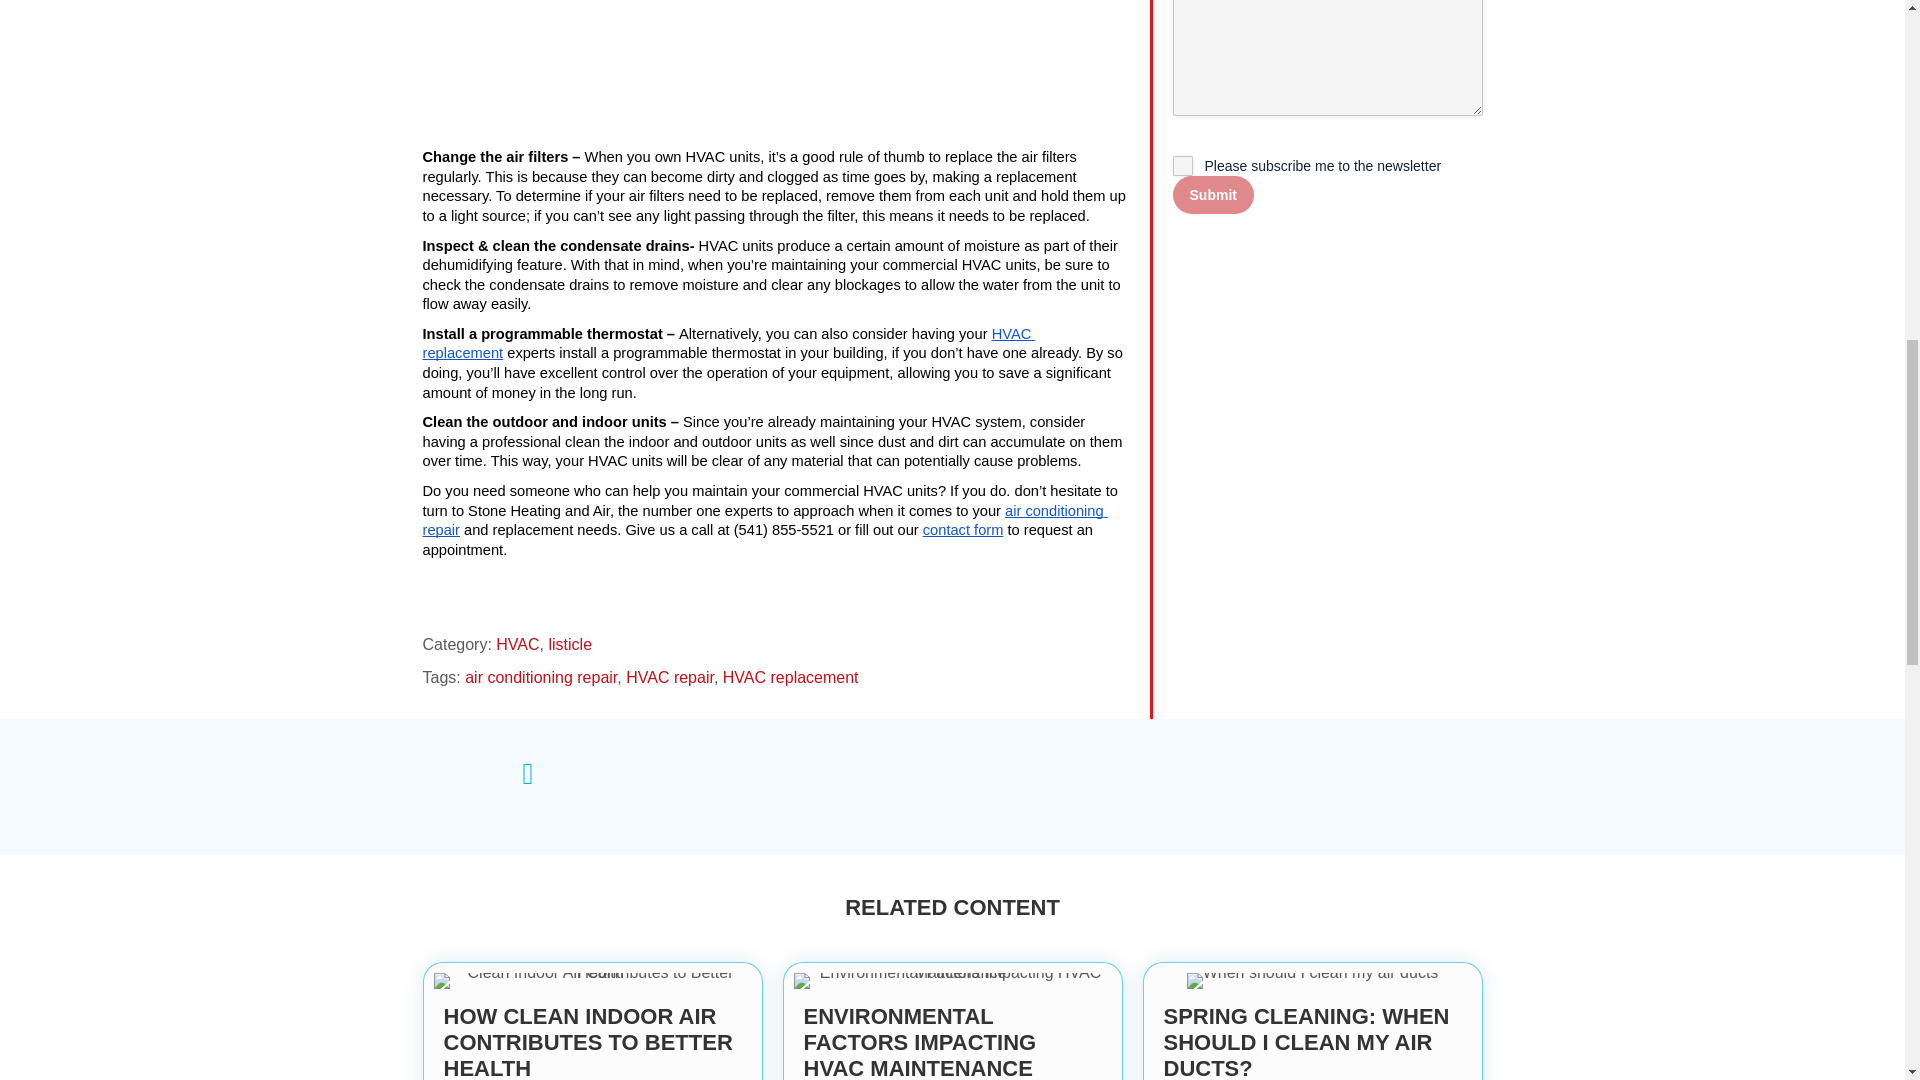 The height and width of the screenshot is (1080, 1920). What do you see at coordinates (592, 981) in the screenshot?
I see `Clean Indoor Air Contributes to Better Health` at bounding box center [592, 981].